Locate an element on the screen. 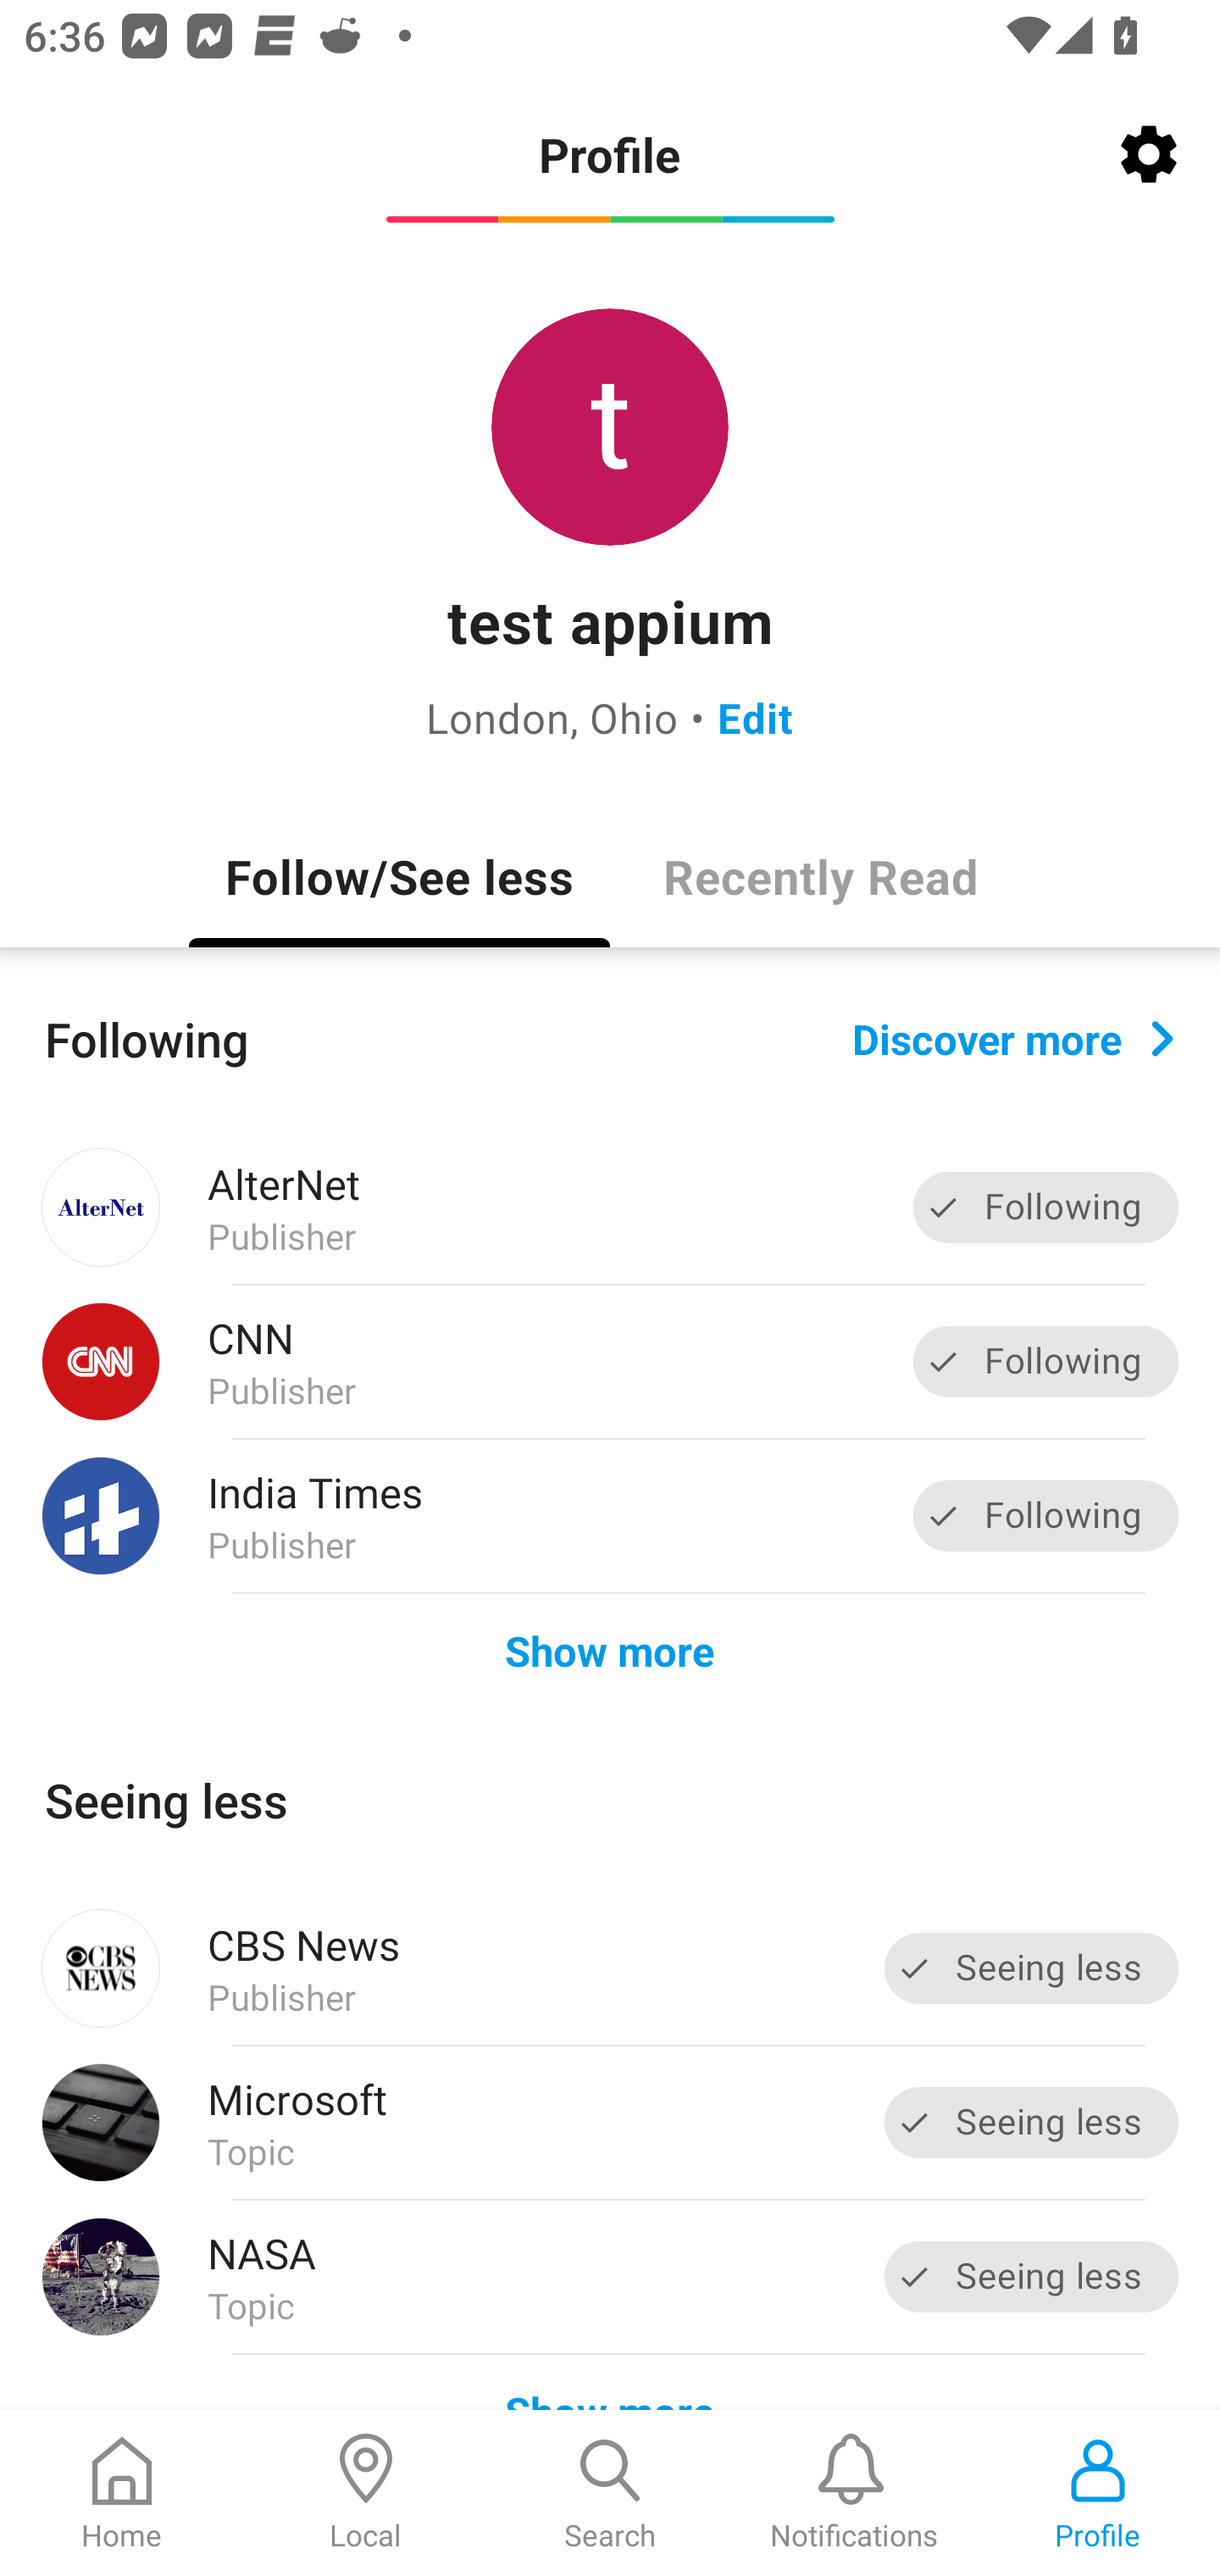 This screenshot has width=1220, height=2576. Local is located at coordinates (366, 2493).